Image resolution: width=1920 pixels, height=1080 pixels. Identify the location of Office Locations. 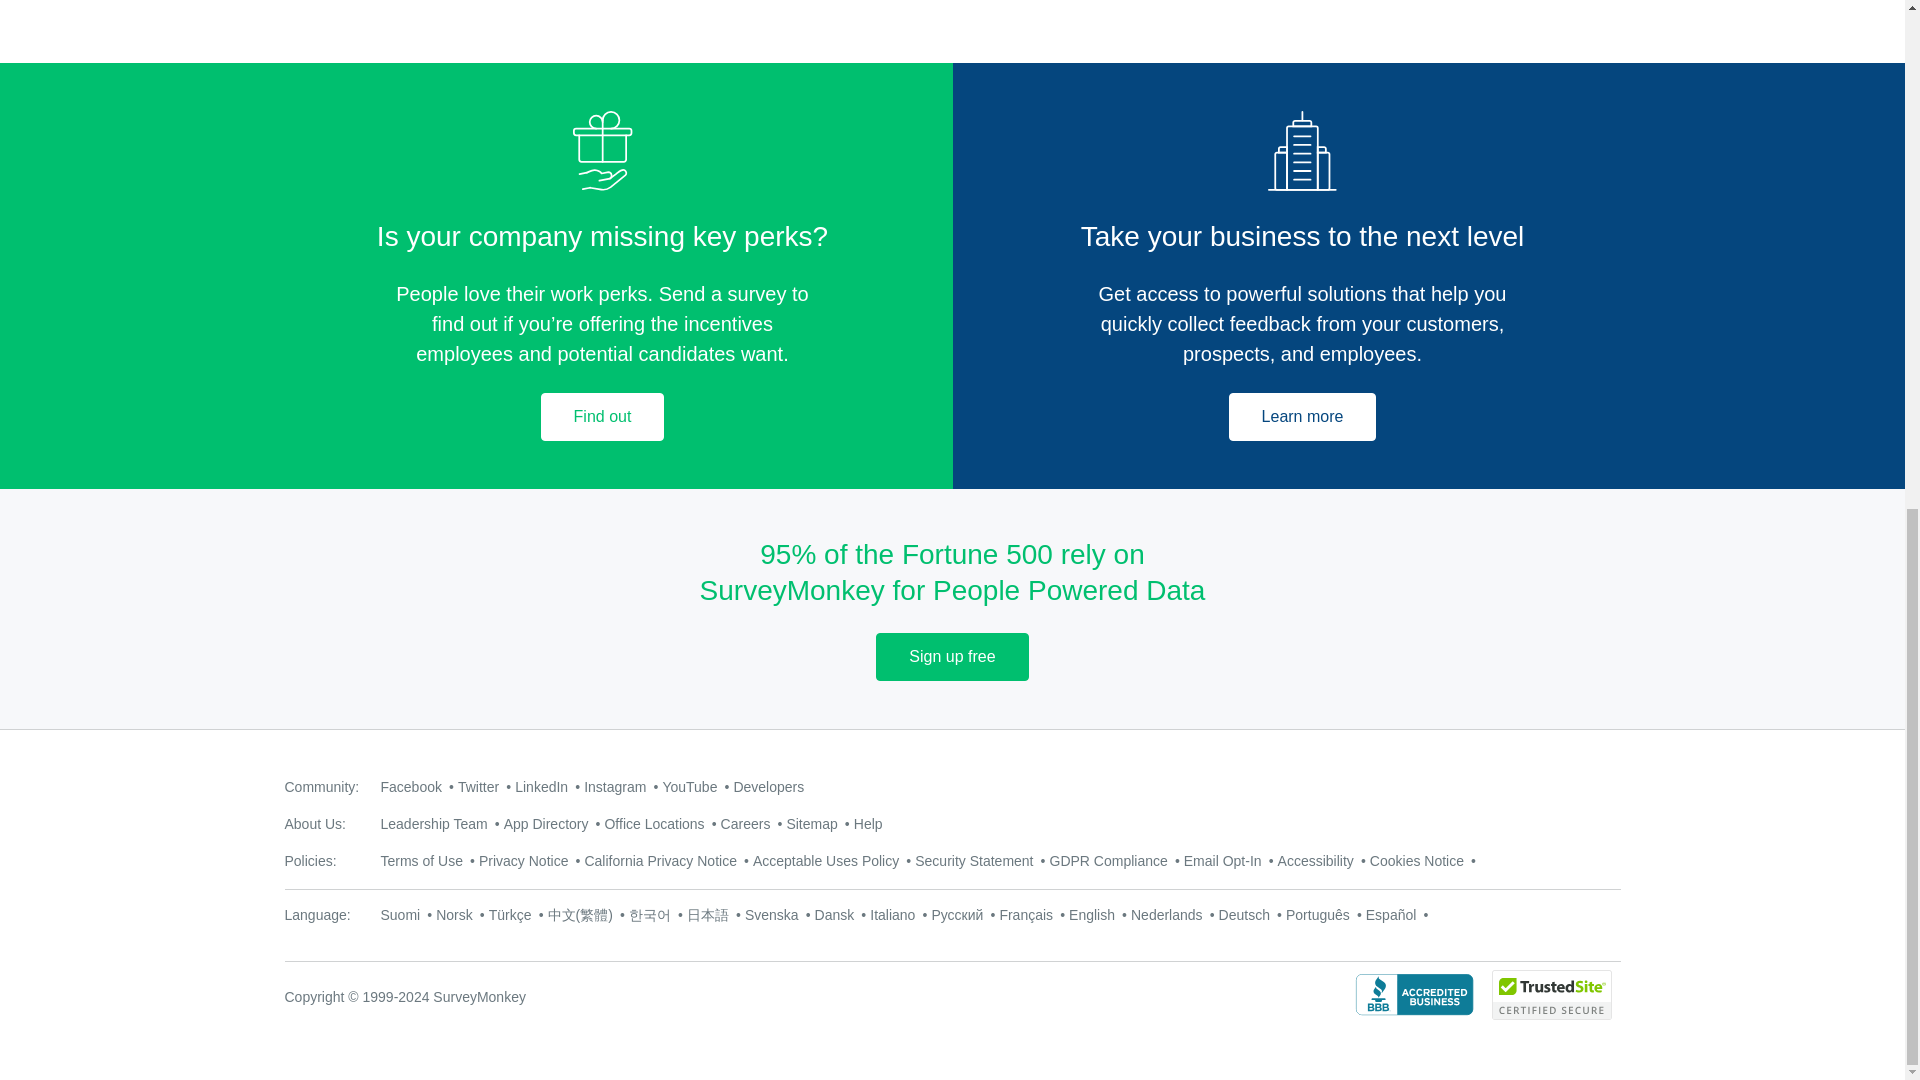
(654, 824).